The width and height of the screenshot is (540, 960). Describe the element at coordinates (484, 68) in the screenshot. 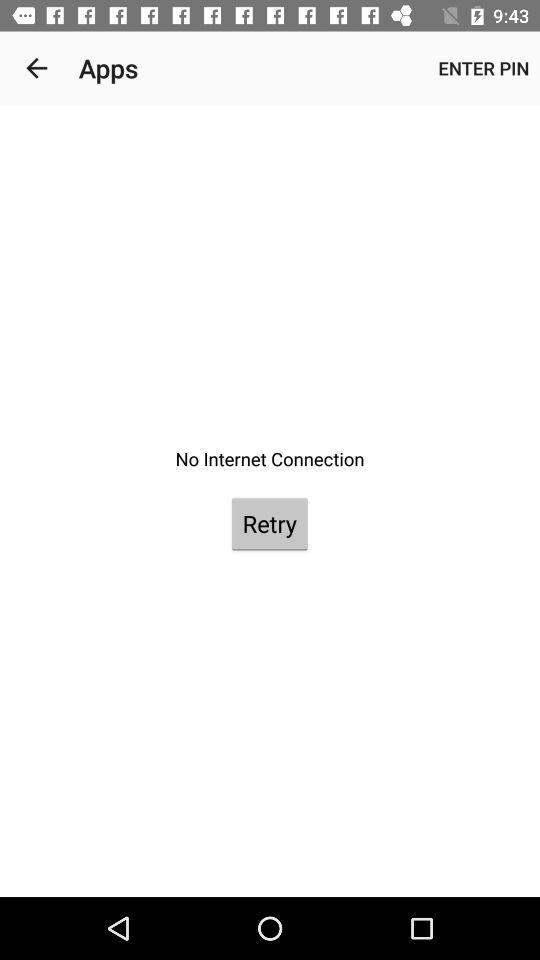

I see `tap the item next to the apps item` at that location.